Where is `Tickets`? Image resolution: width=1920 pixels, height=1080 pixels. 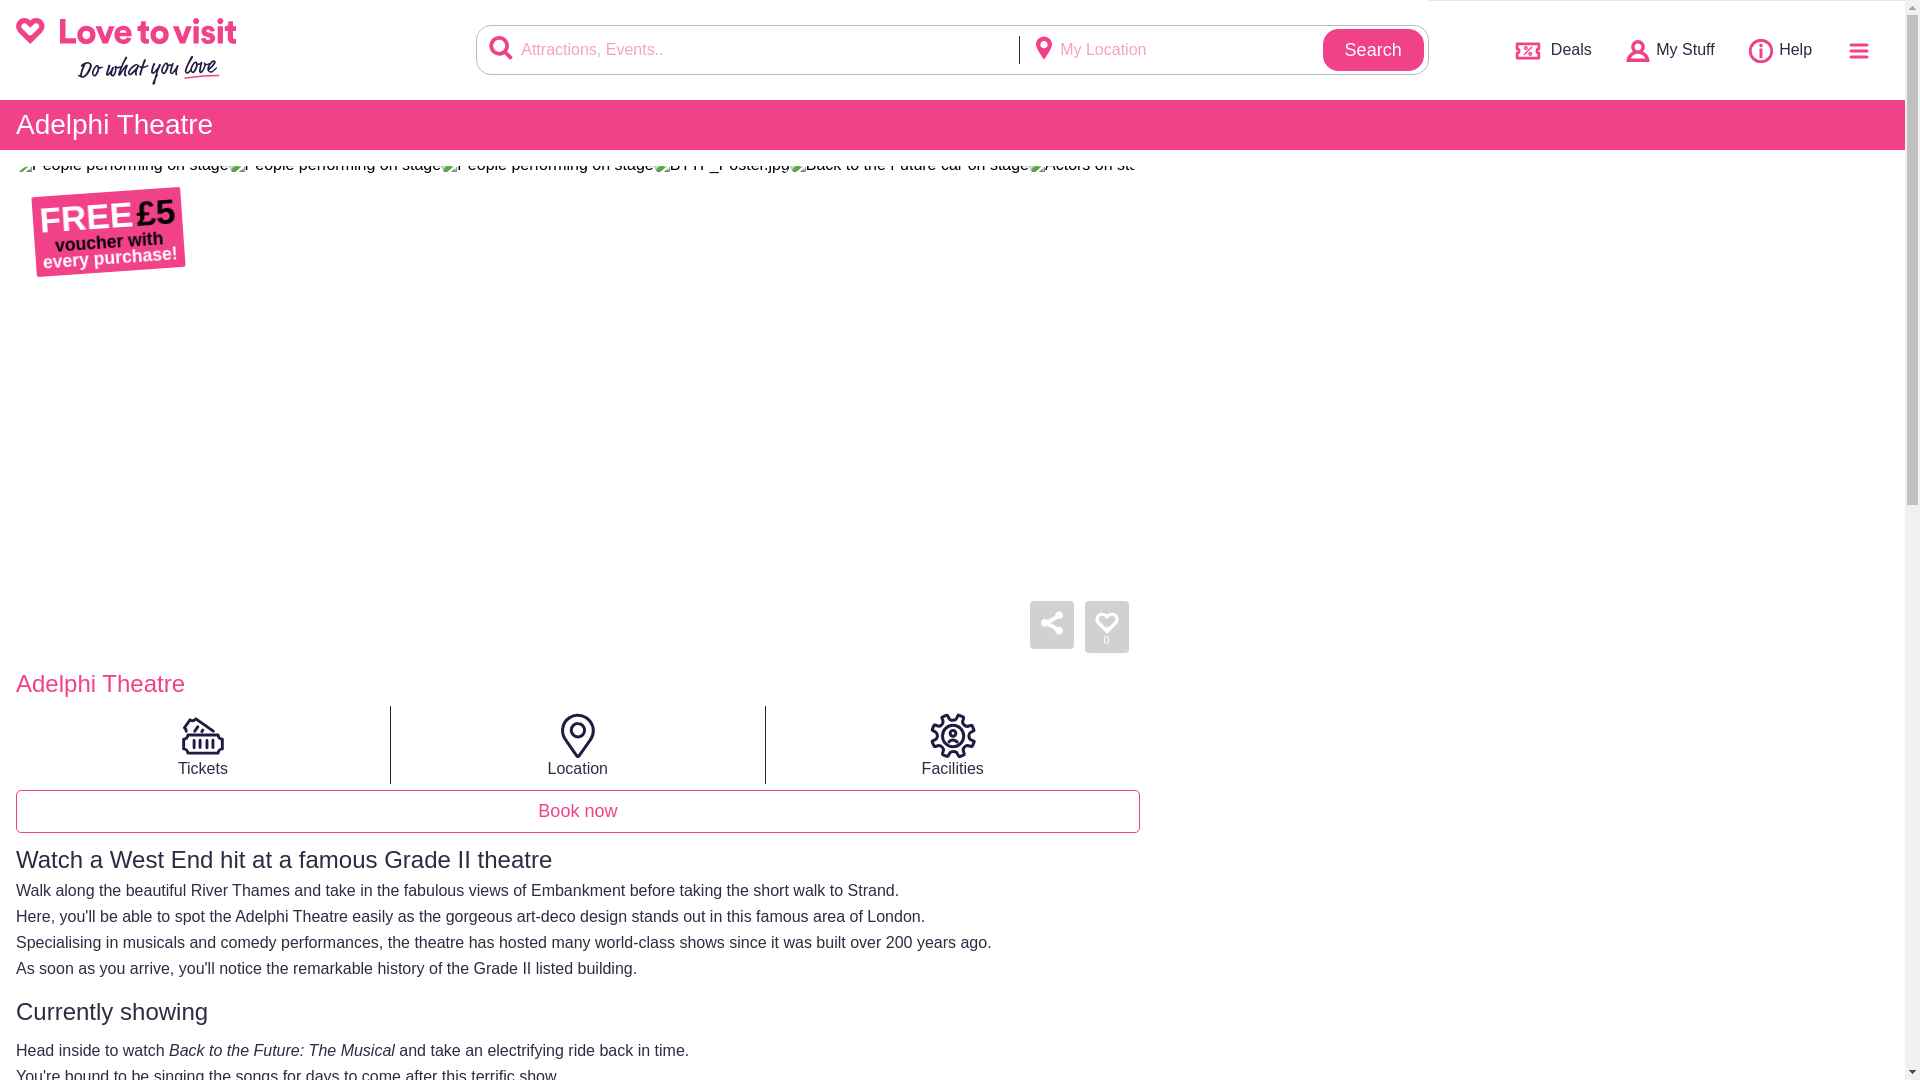
Tickets is located at coordinates (203, 745).